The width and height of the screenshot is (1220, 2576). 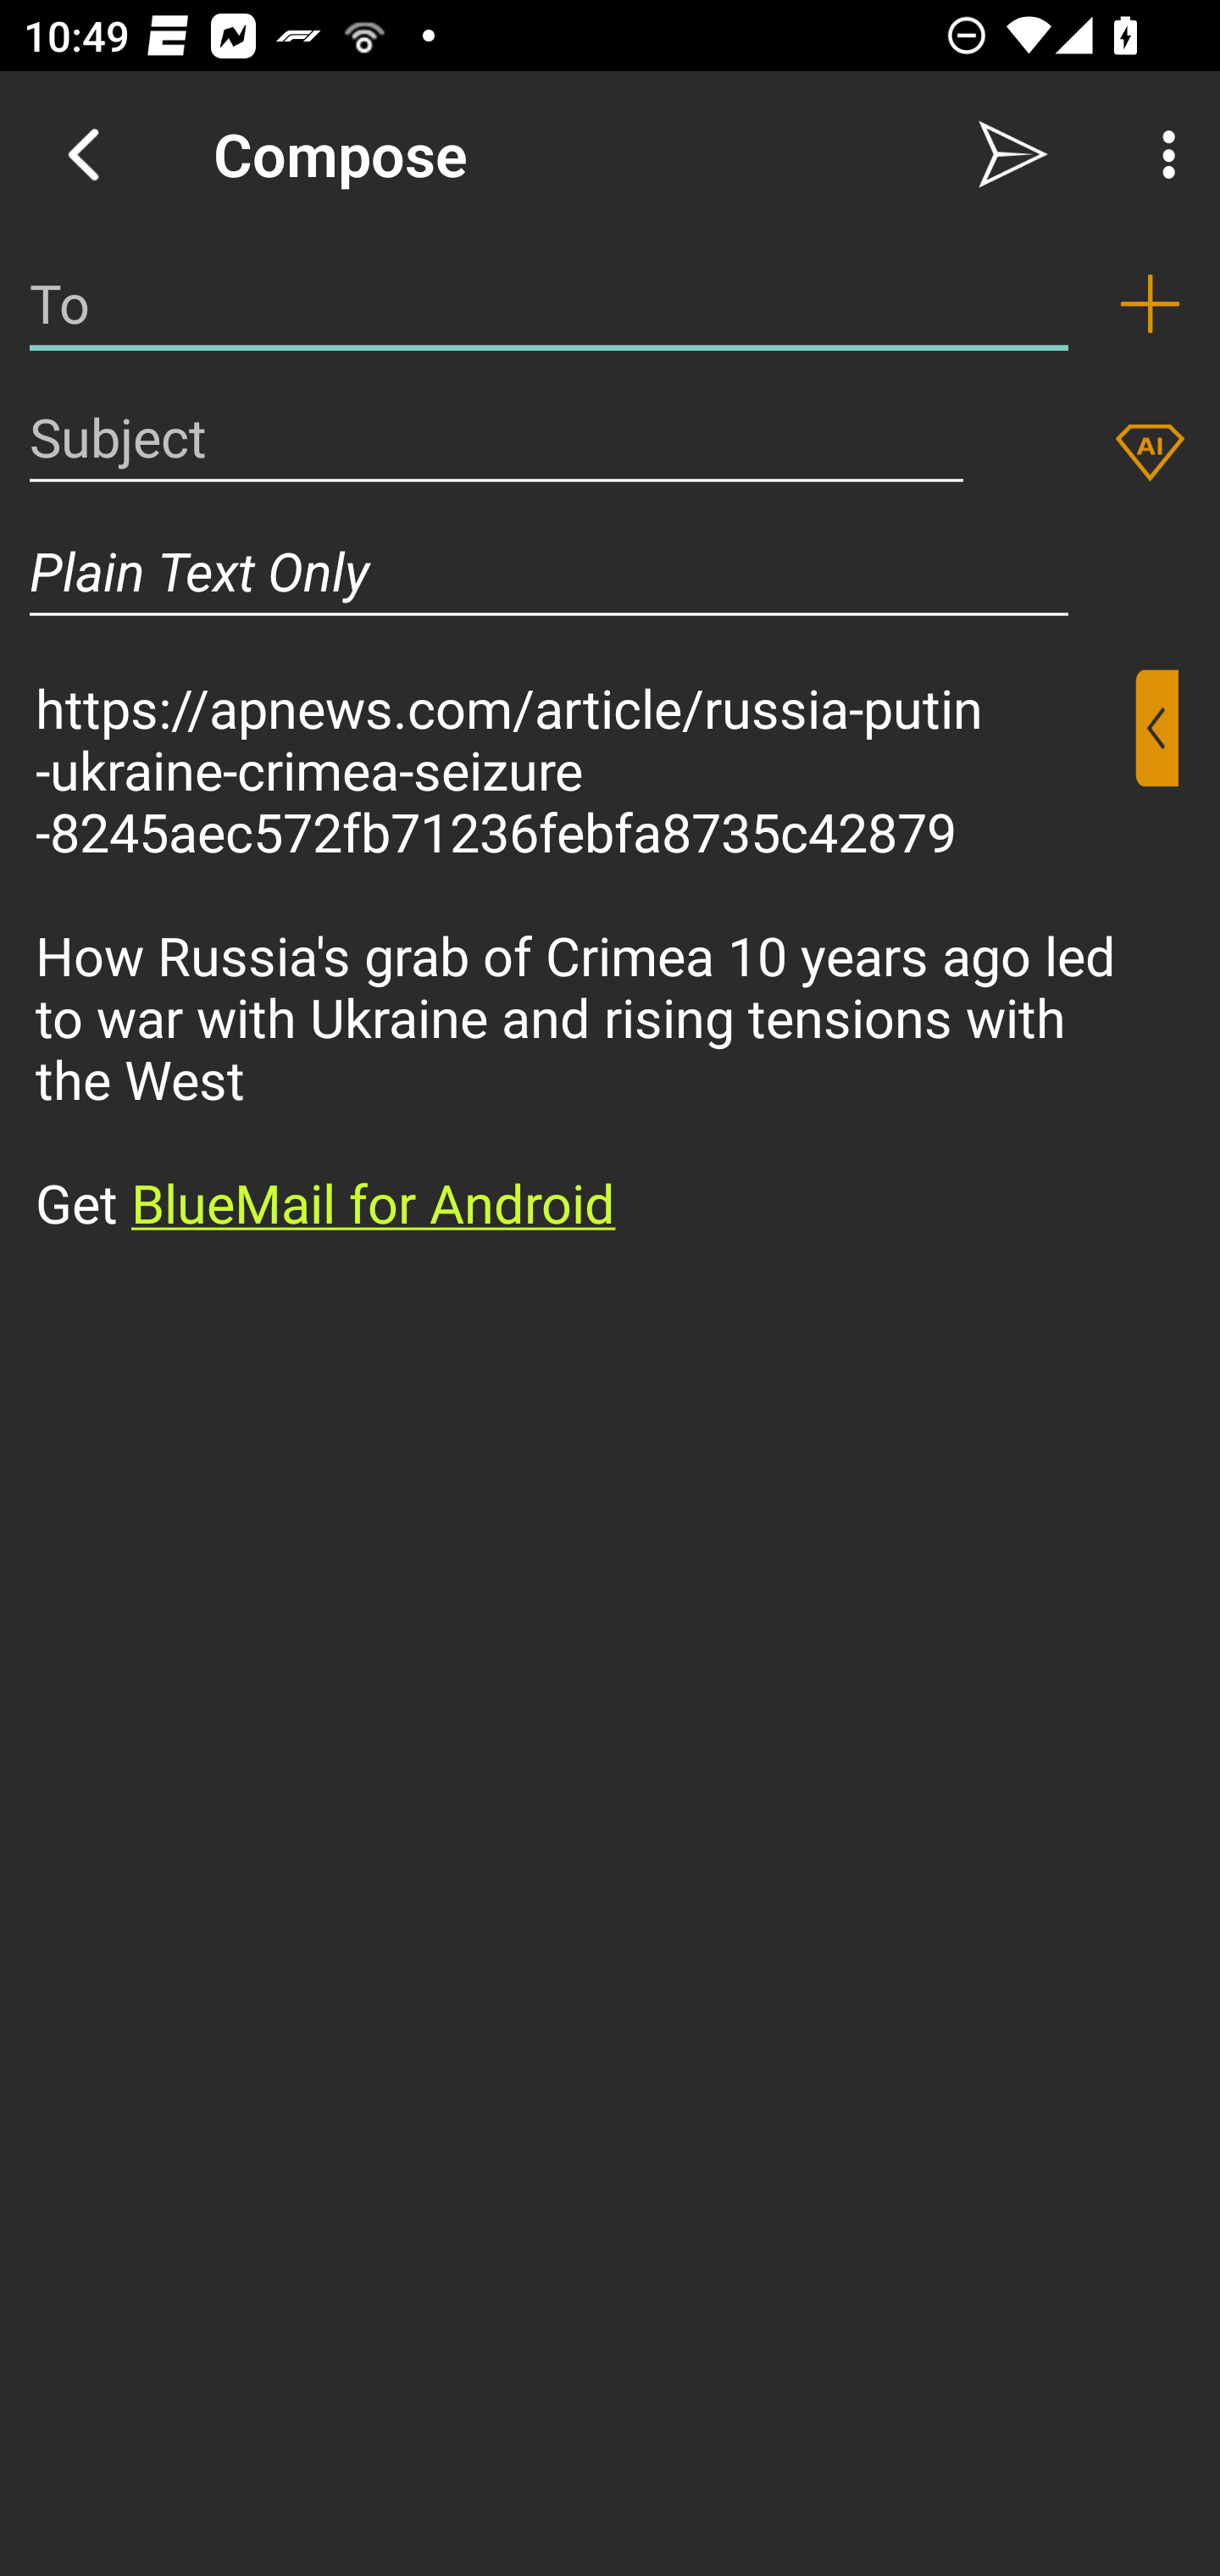 What do you see at coordinates (83, 154) in the screenshot?
I see `Navigate up` at bounding box center [83, 154].